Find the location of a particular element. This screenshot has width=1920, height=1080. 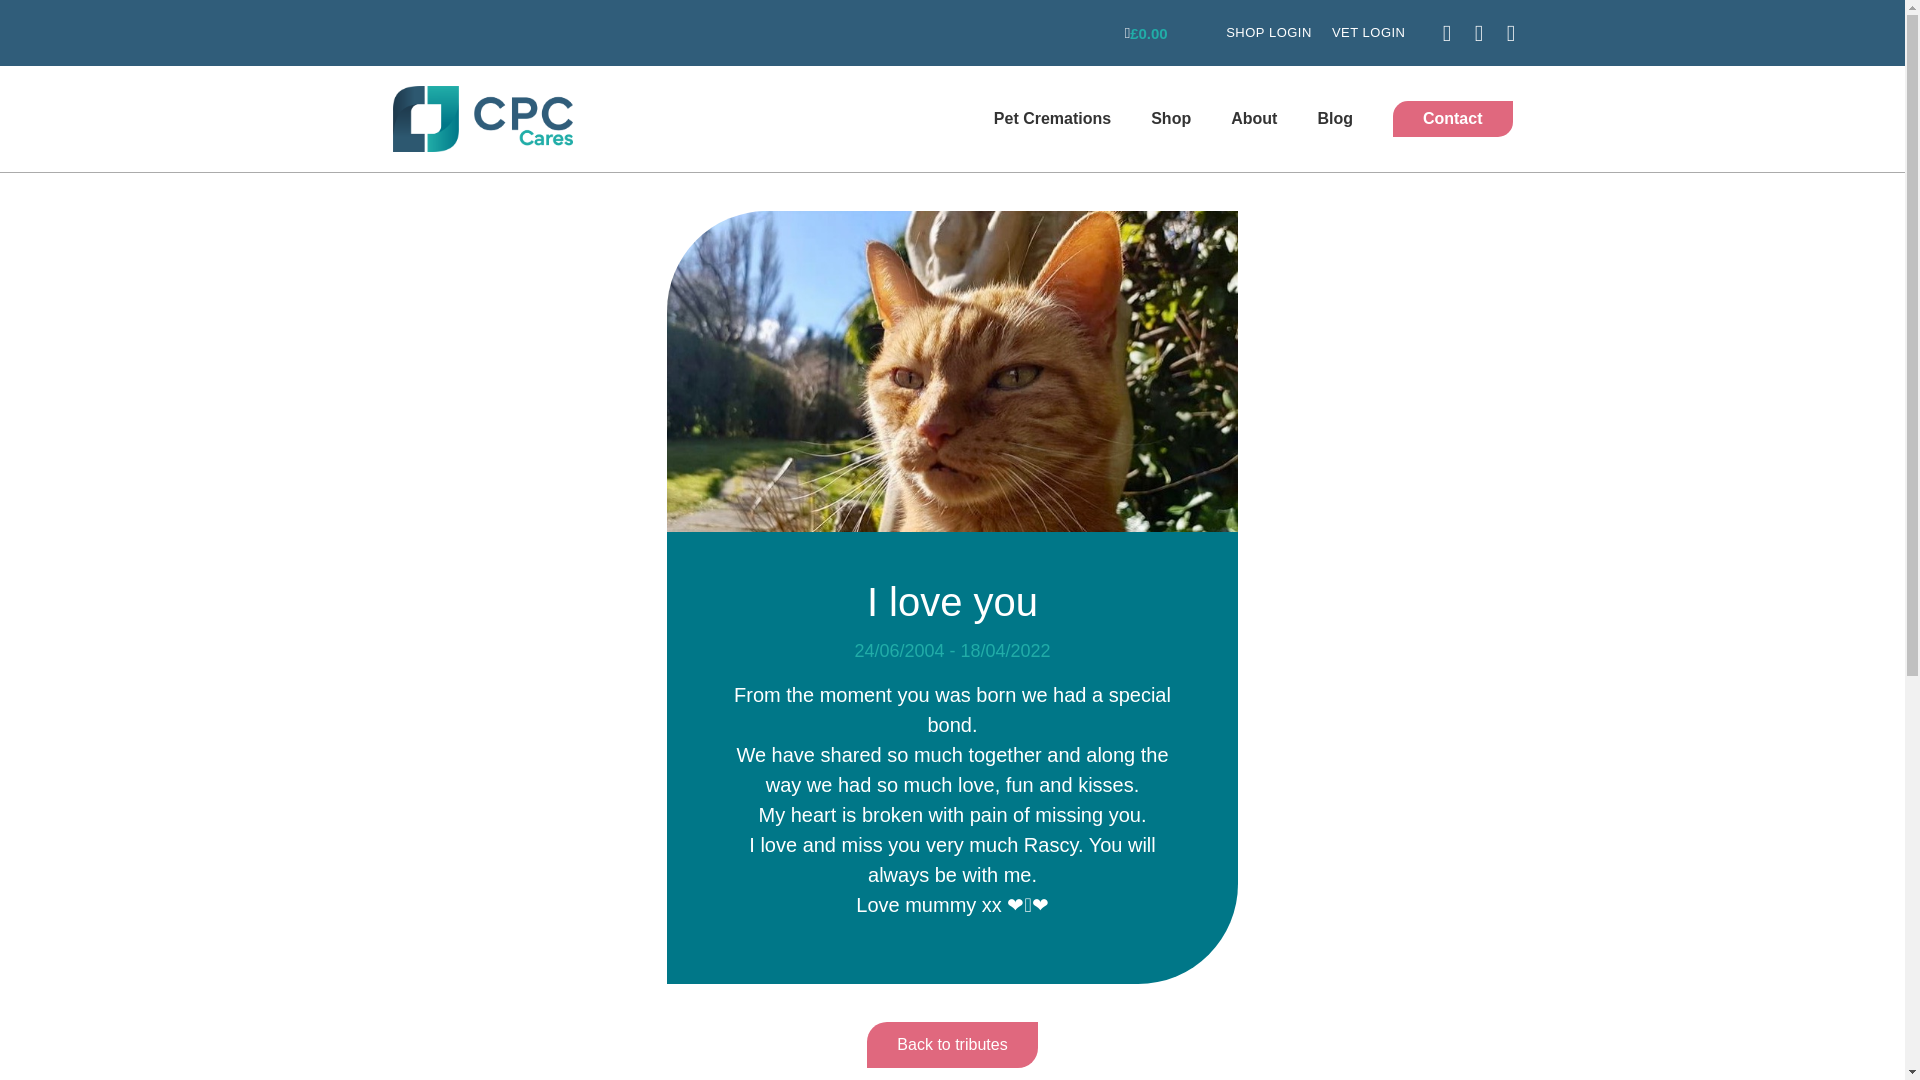

Shop is located at coordinates (1170, 118).